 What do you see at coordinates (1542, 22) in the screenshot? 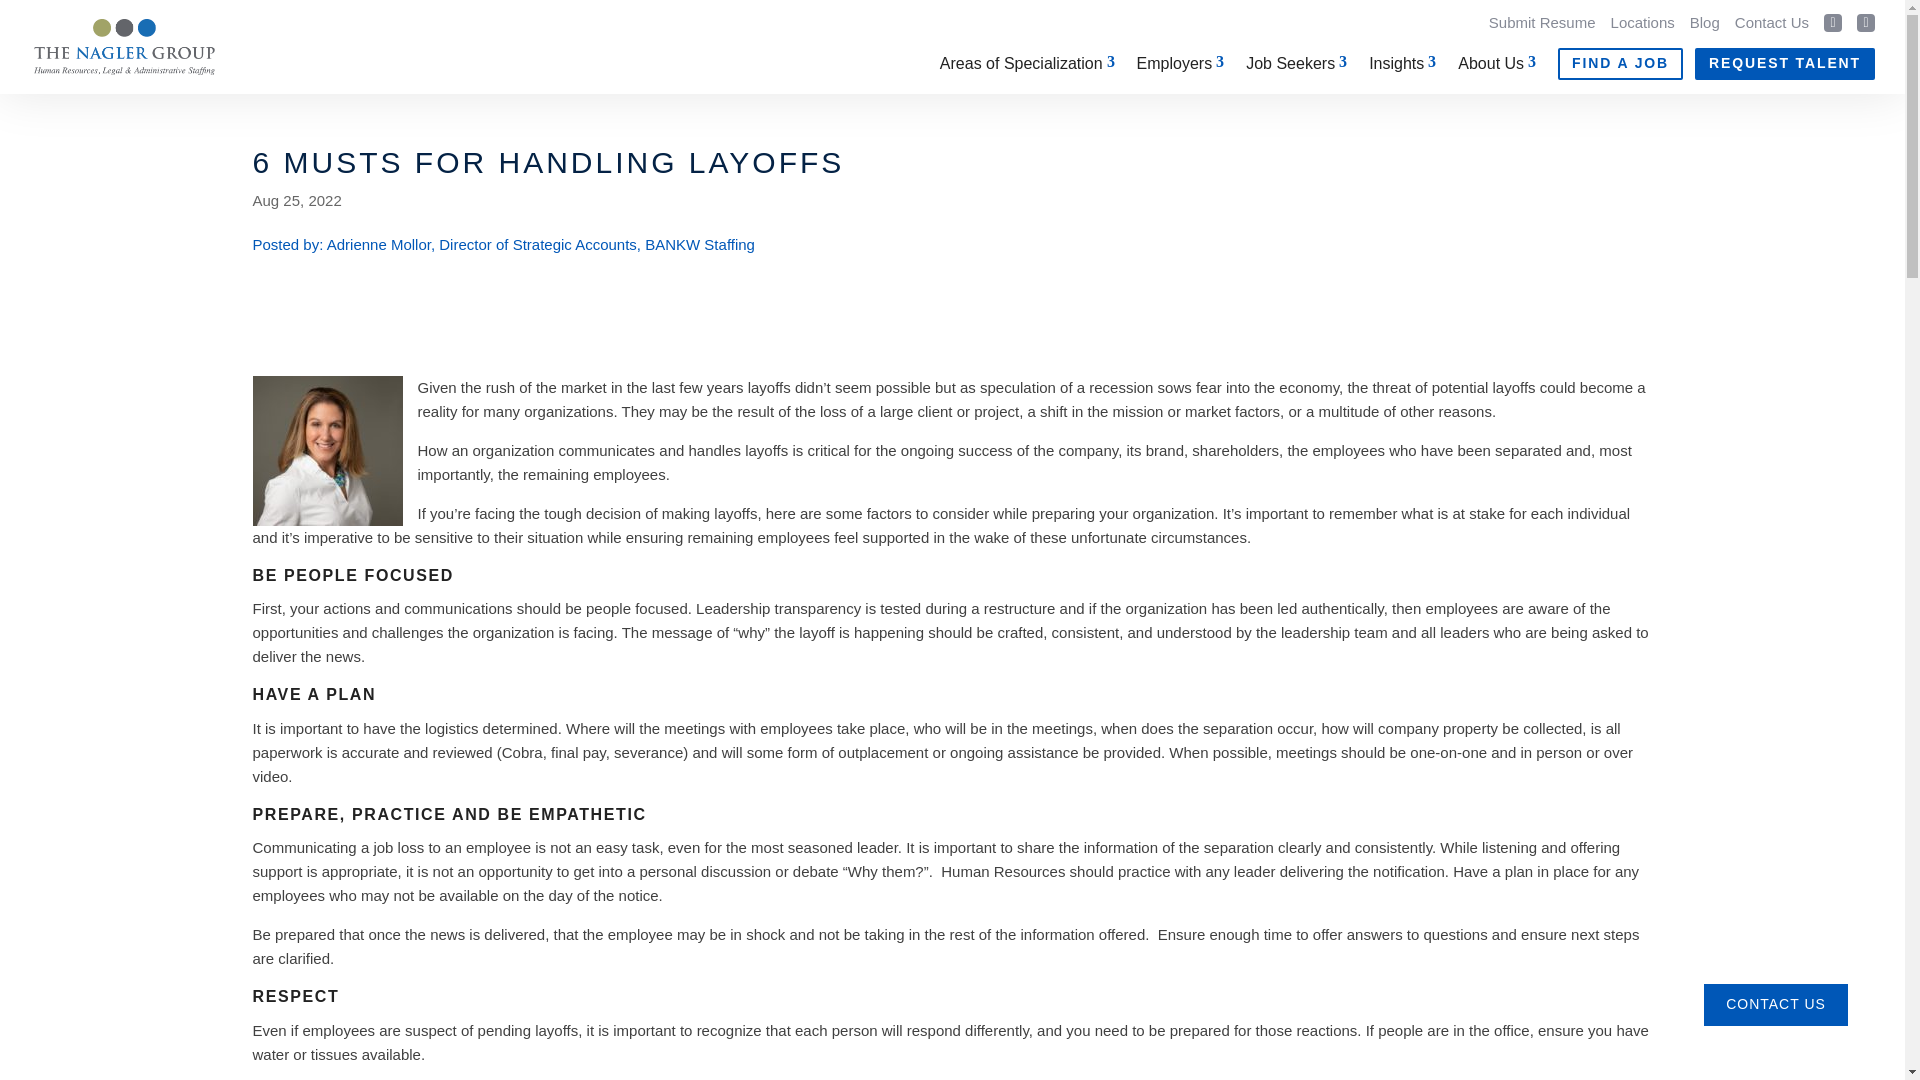
I see `Submit Resume` at bounding box center [1542, 22].